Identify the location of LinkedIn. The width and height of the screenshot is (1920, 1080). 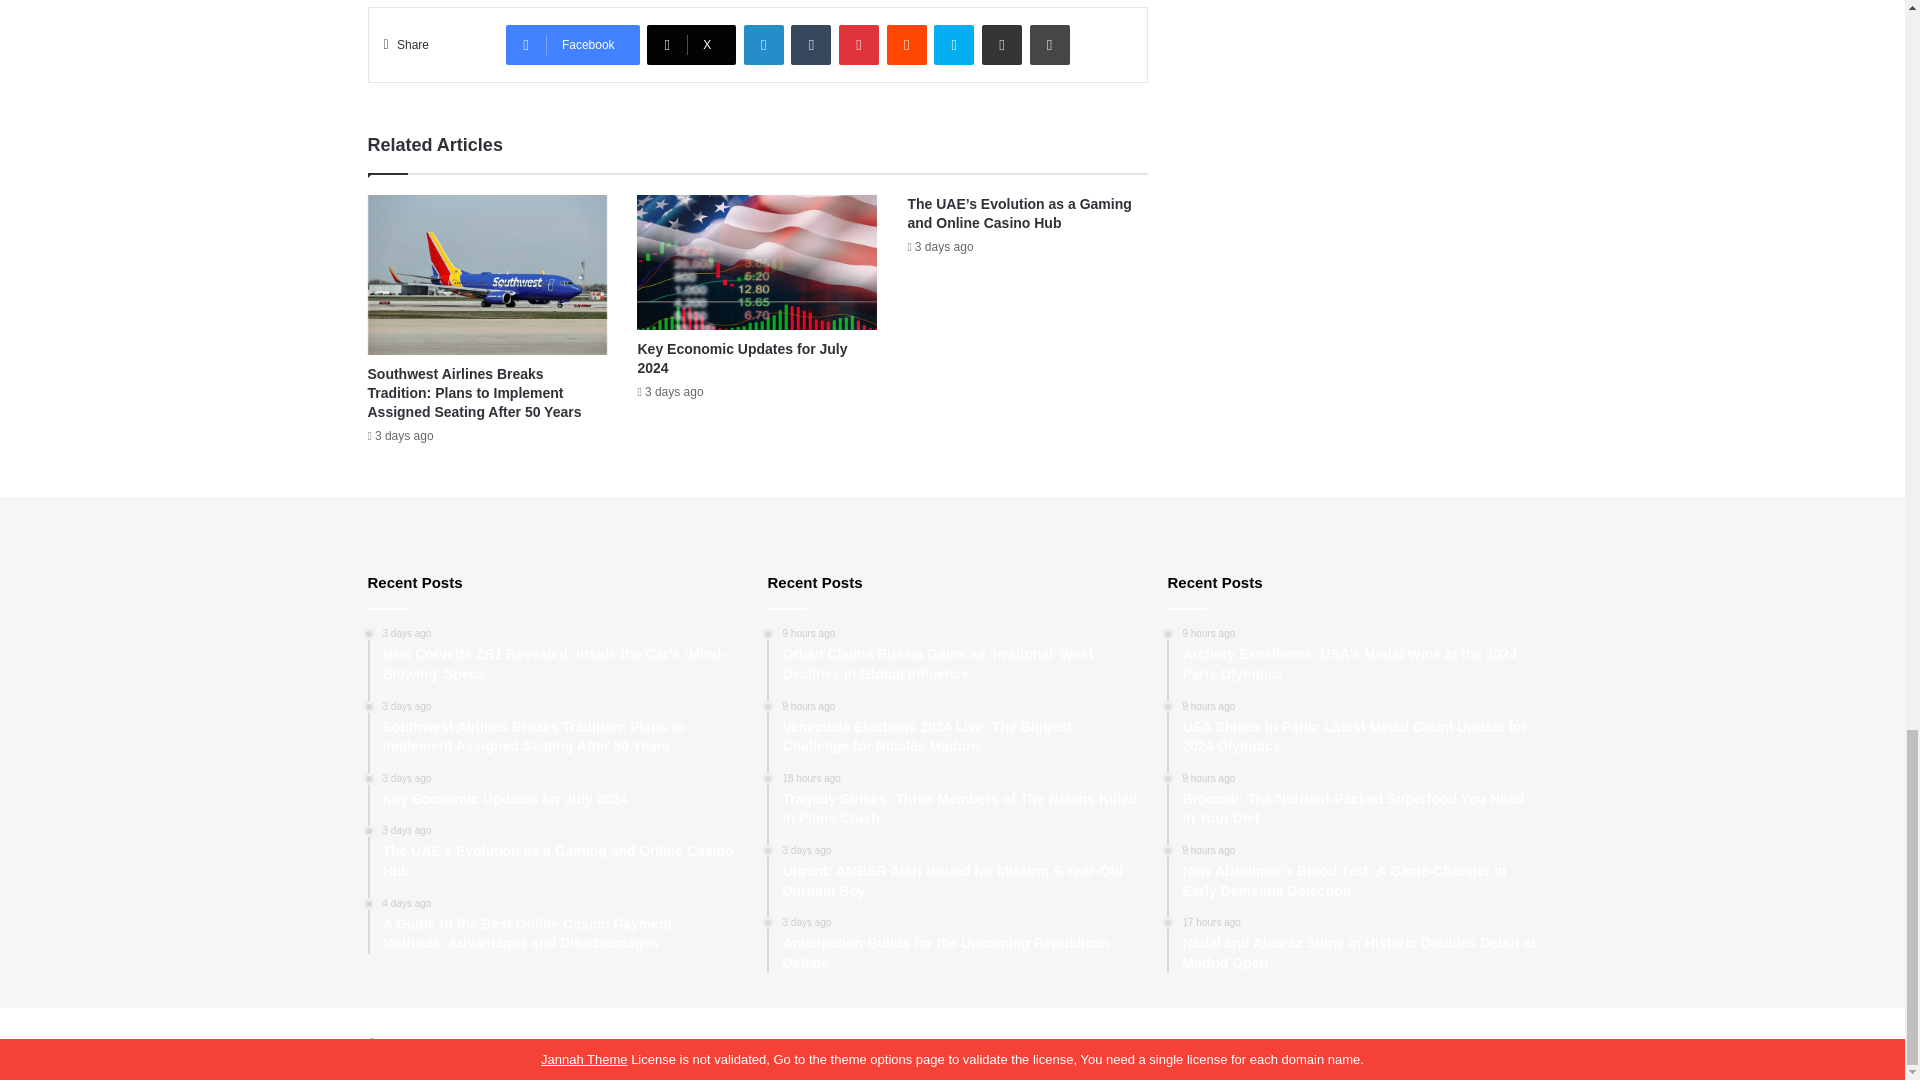
(764, 44).